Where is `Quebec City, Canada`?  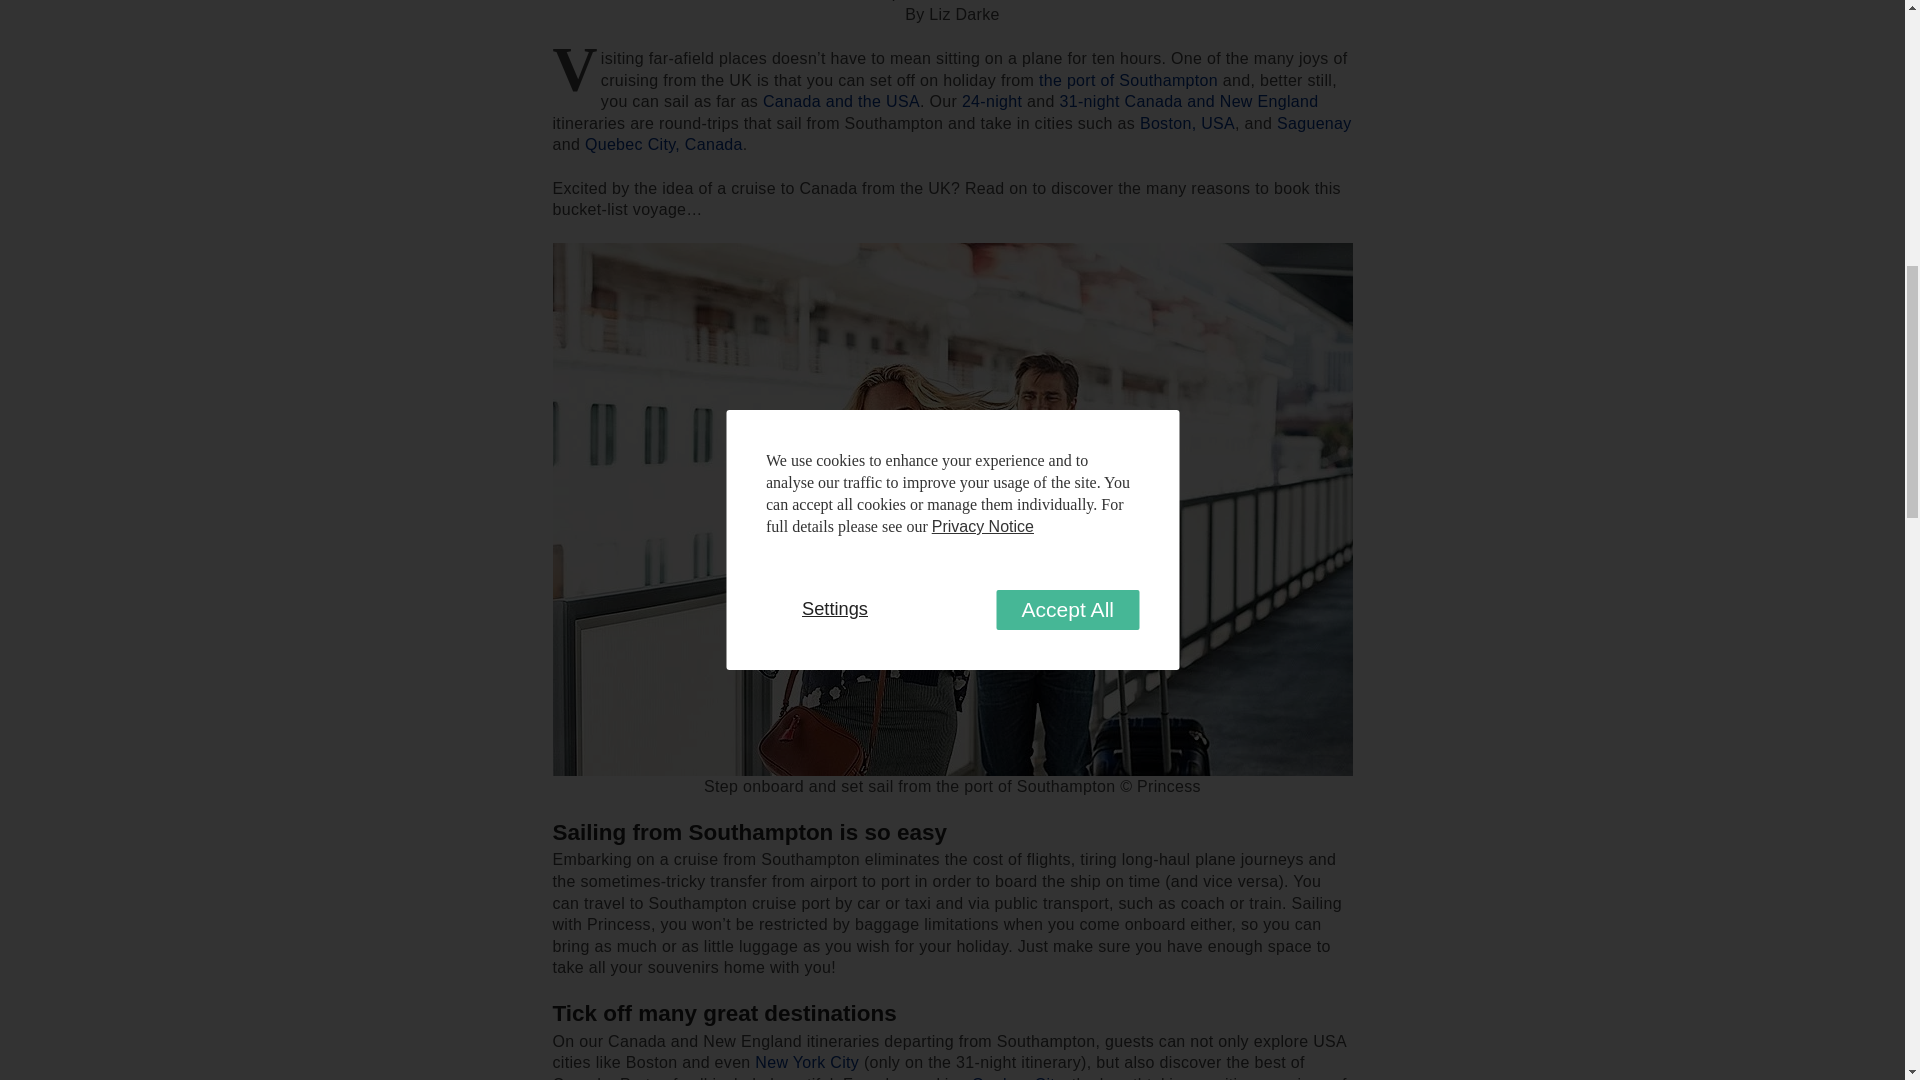 Quebec City, Canada is located at coordinates (664, 144).